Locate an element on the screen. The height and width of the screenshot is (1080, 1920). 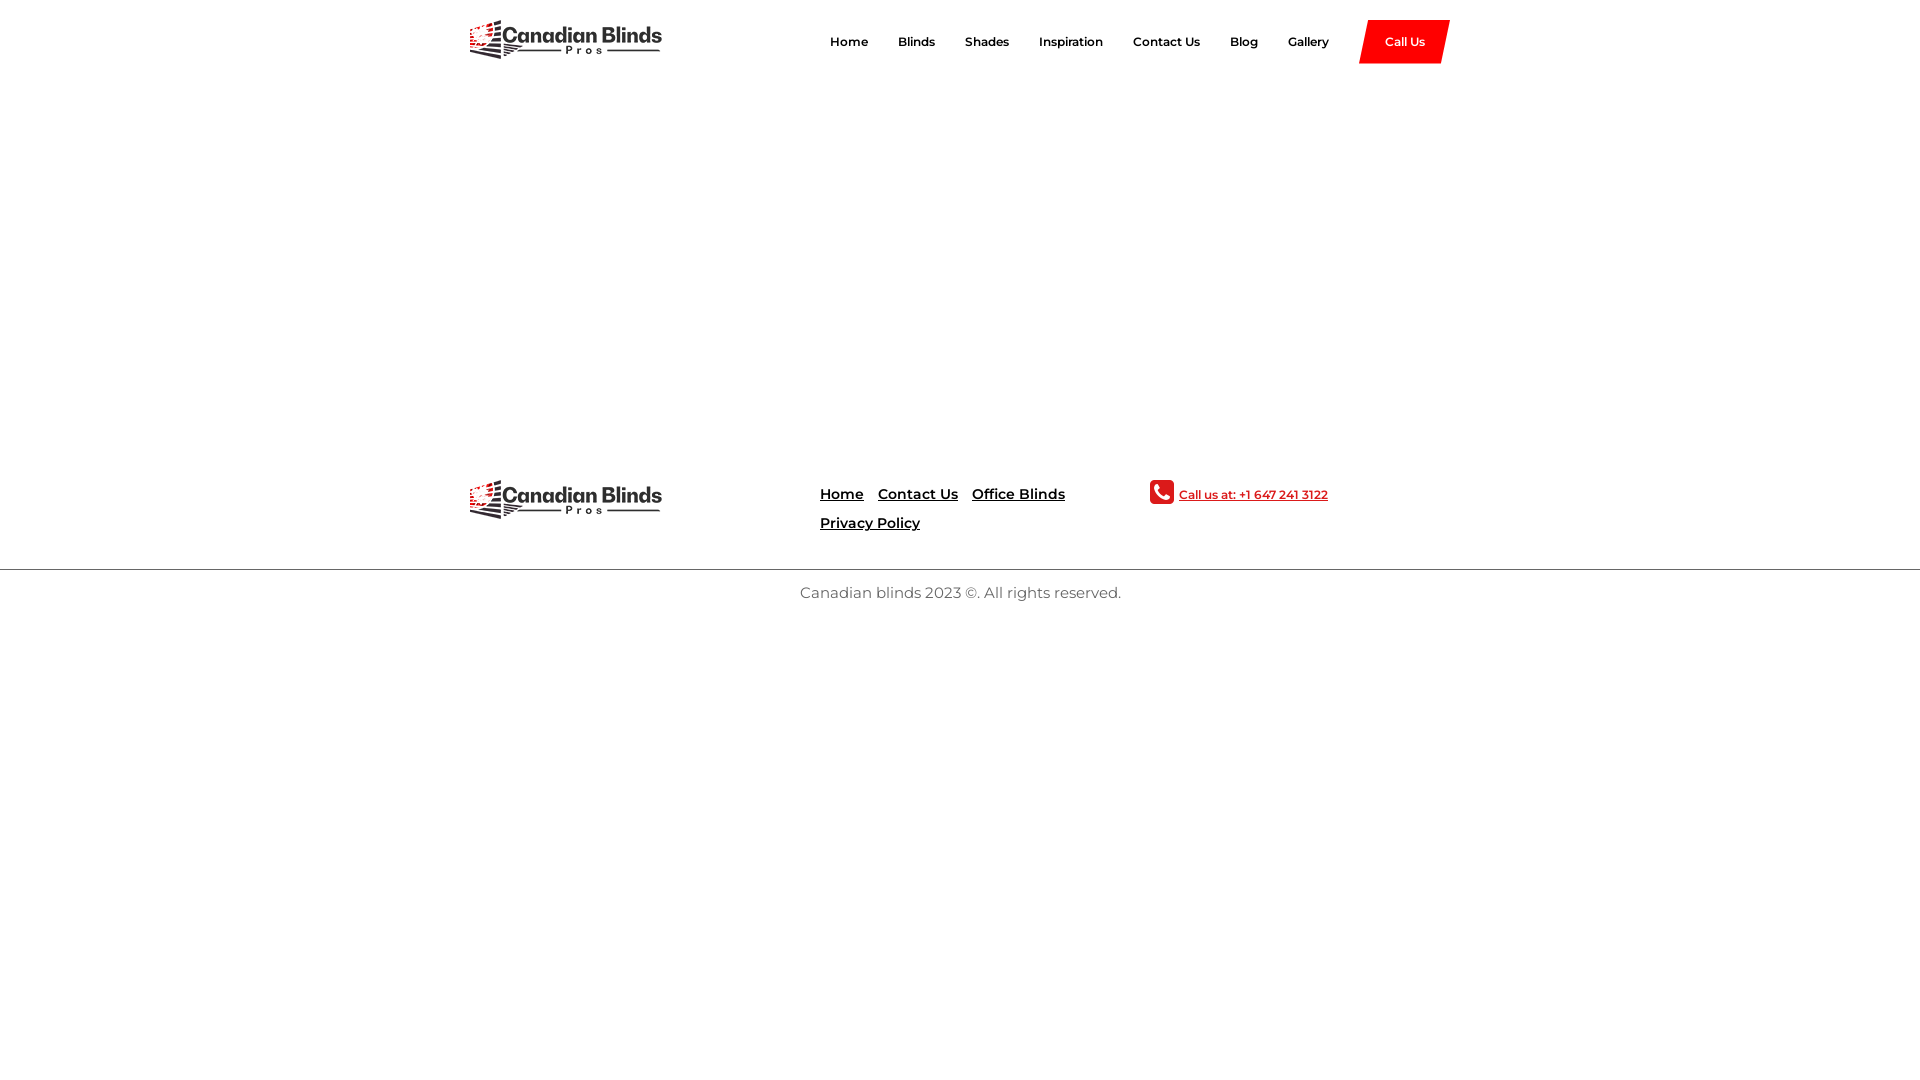
Gallery is located at coordinates (1294, 42).